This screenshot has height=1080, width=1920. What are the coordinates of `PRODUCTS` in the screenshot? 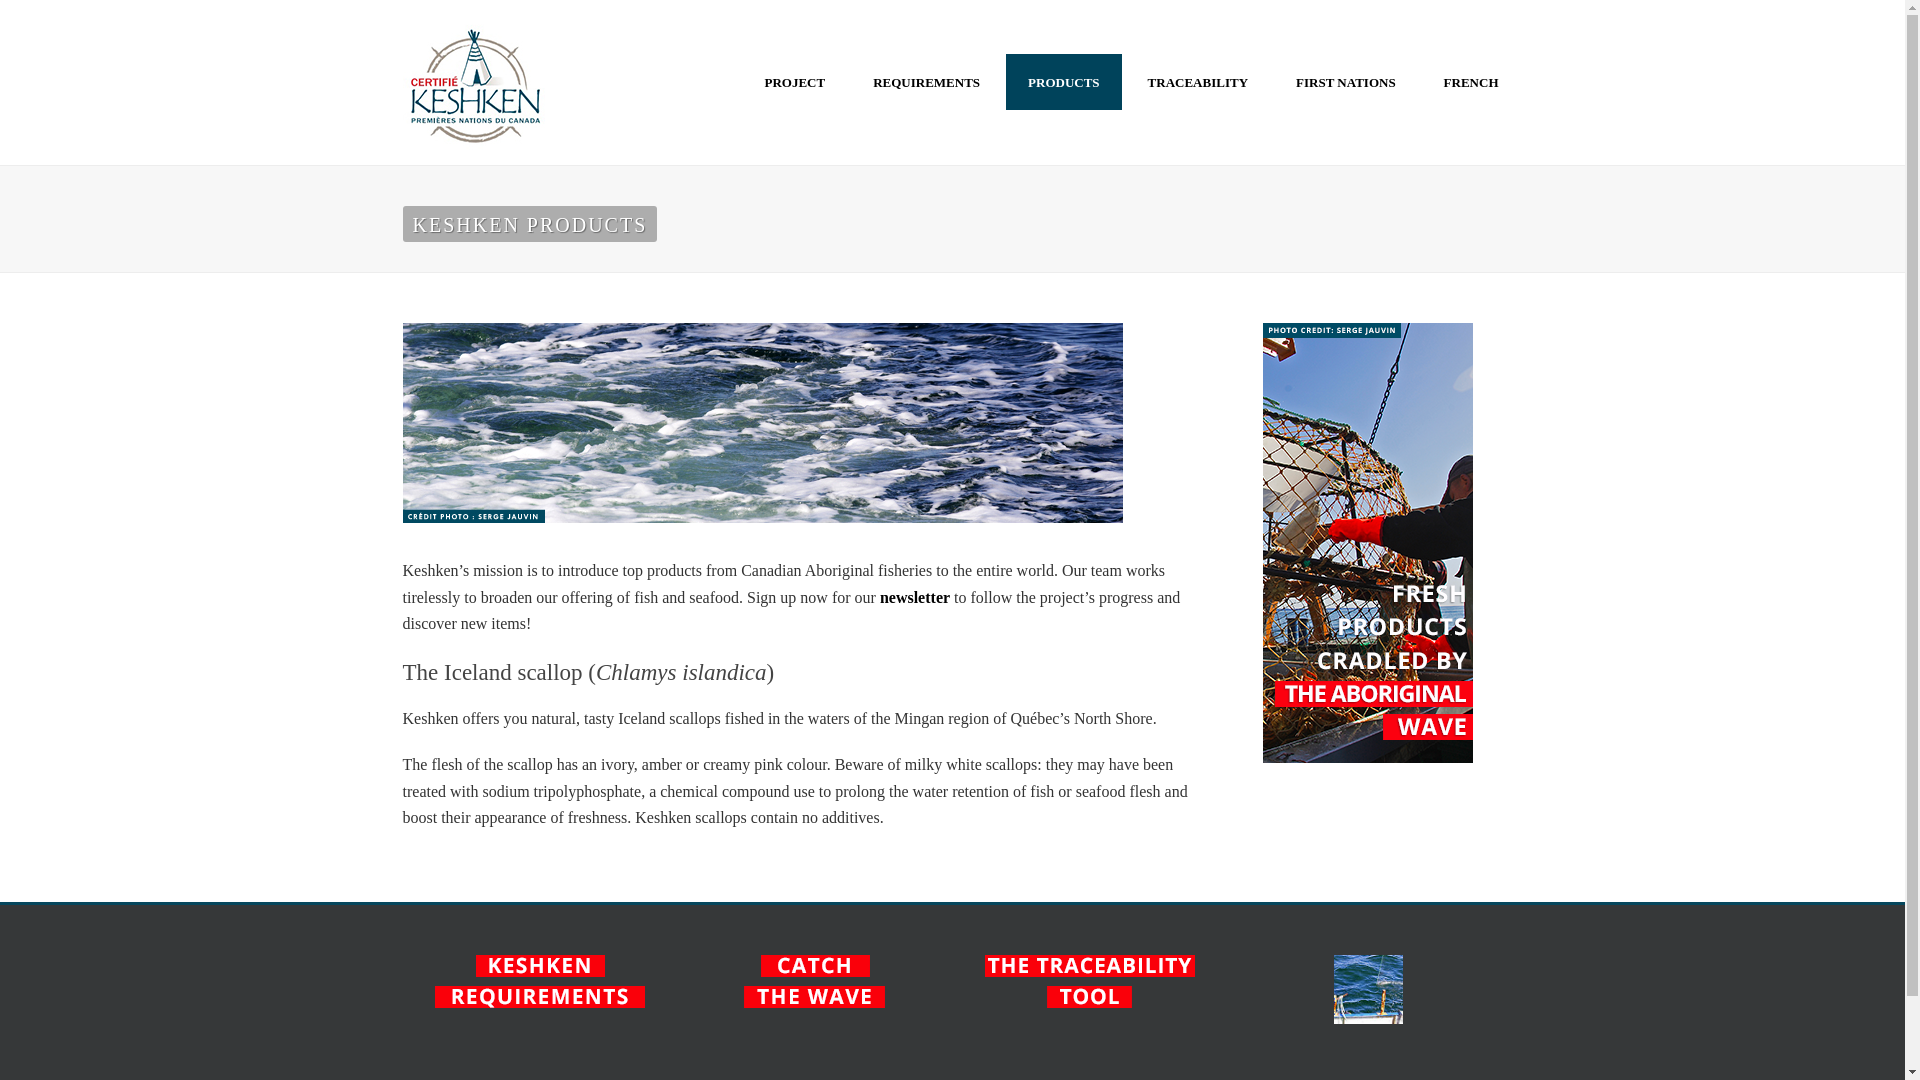 It's located at (1064, 82).